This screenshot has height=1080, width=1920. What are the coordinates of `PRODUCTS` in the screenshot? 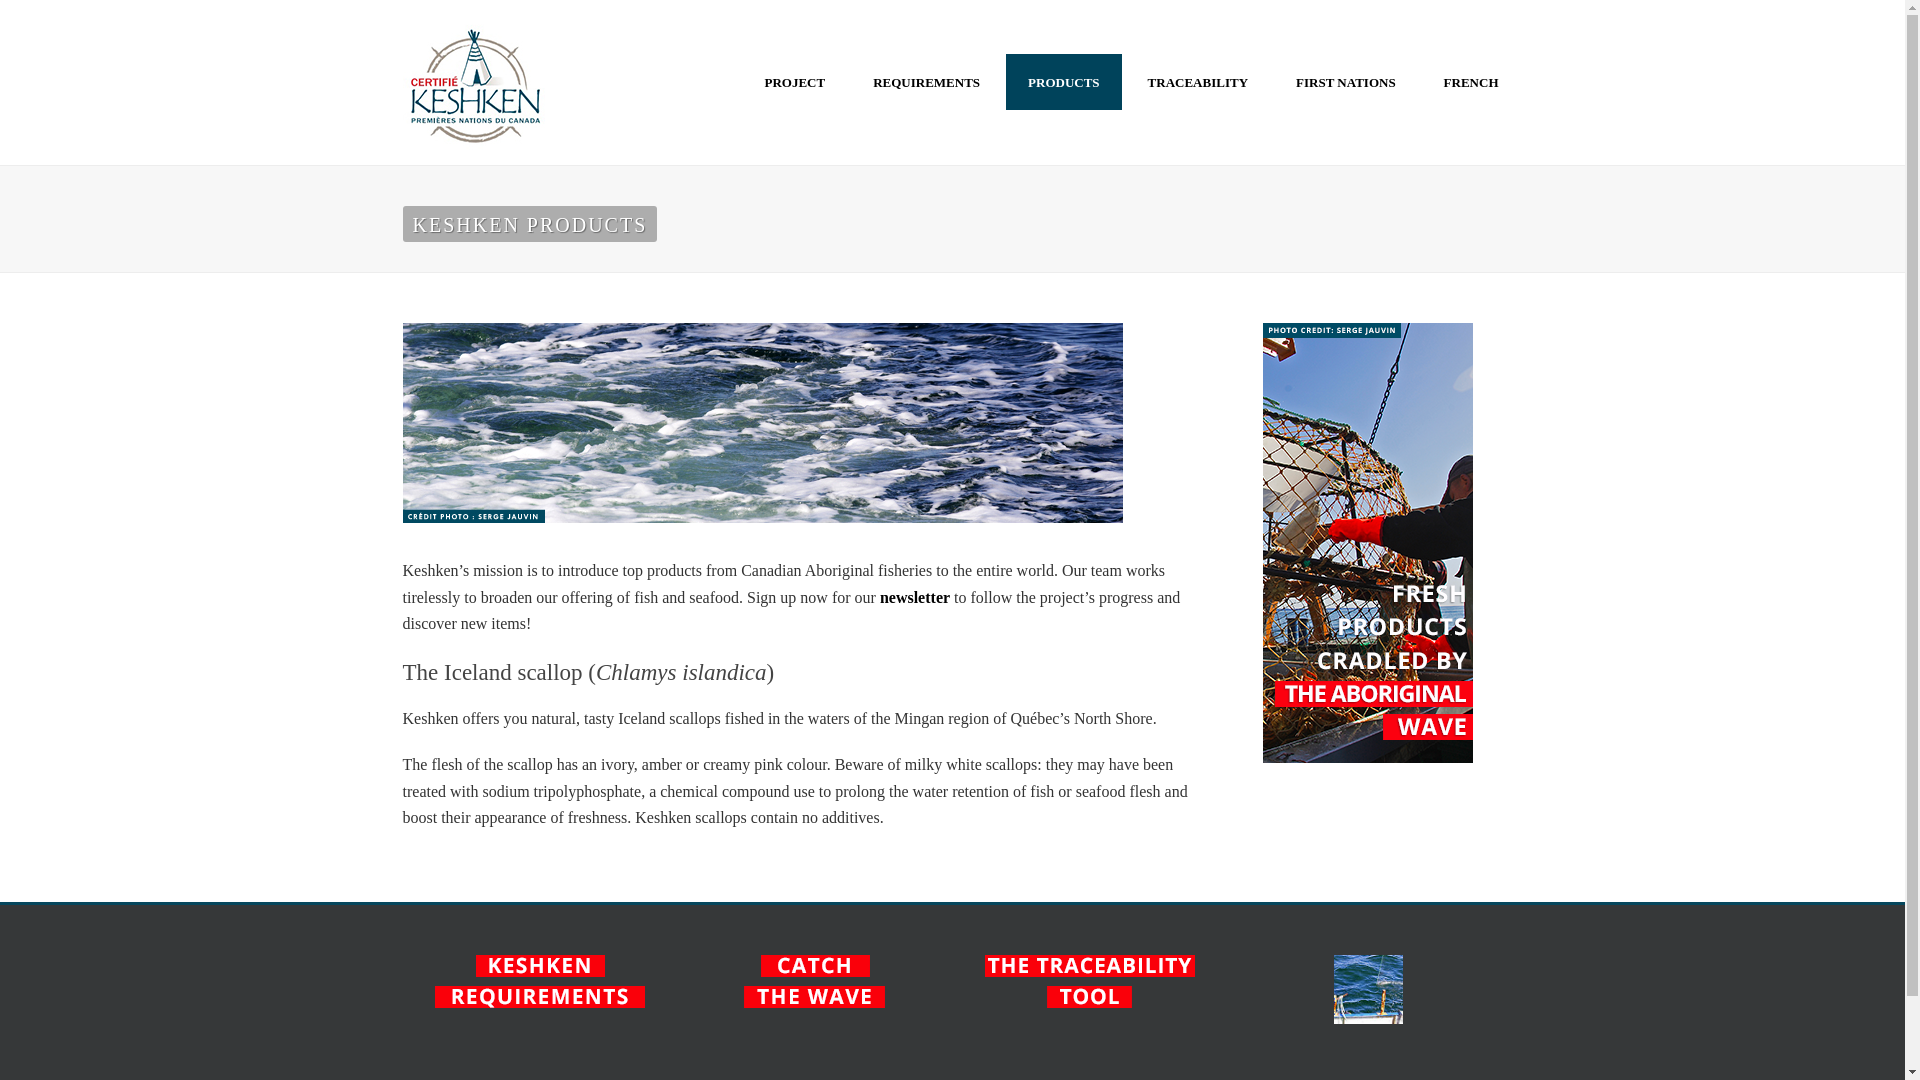 It's located at (1064, 82).